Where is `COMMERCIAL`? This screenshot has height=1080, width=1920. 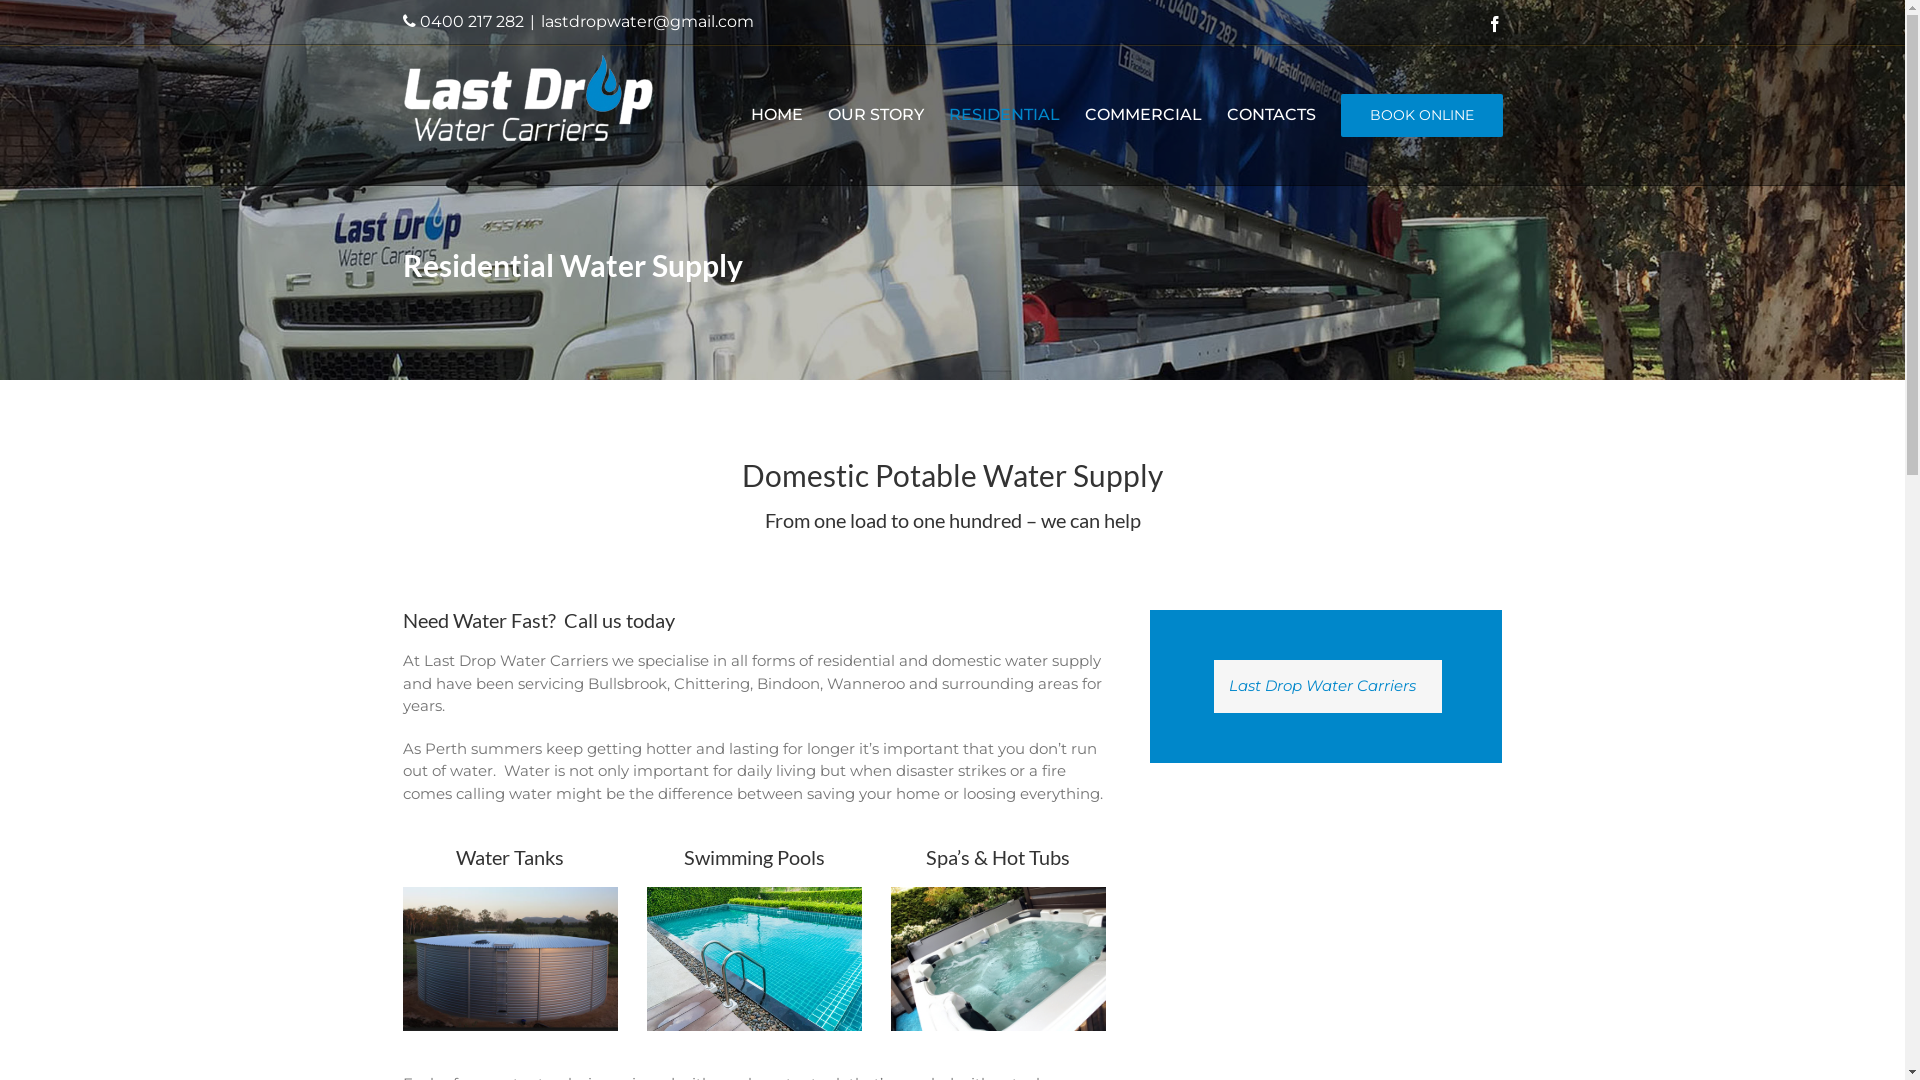 COMMERCIAL is located at coordinates (1142, 115).